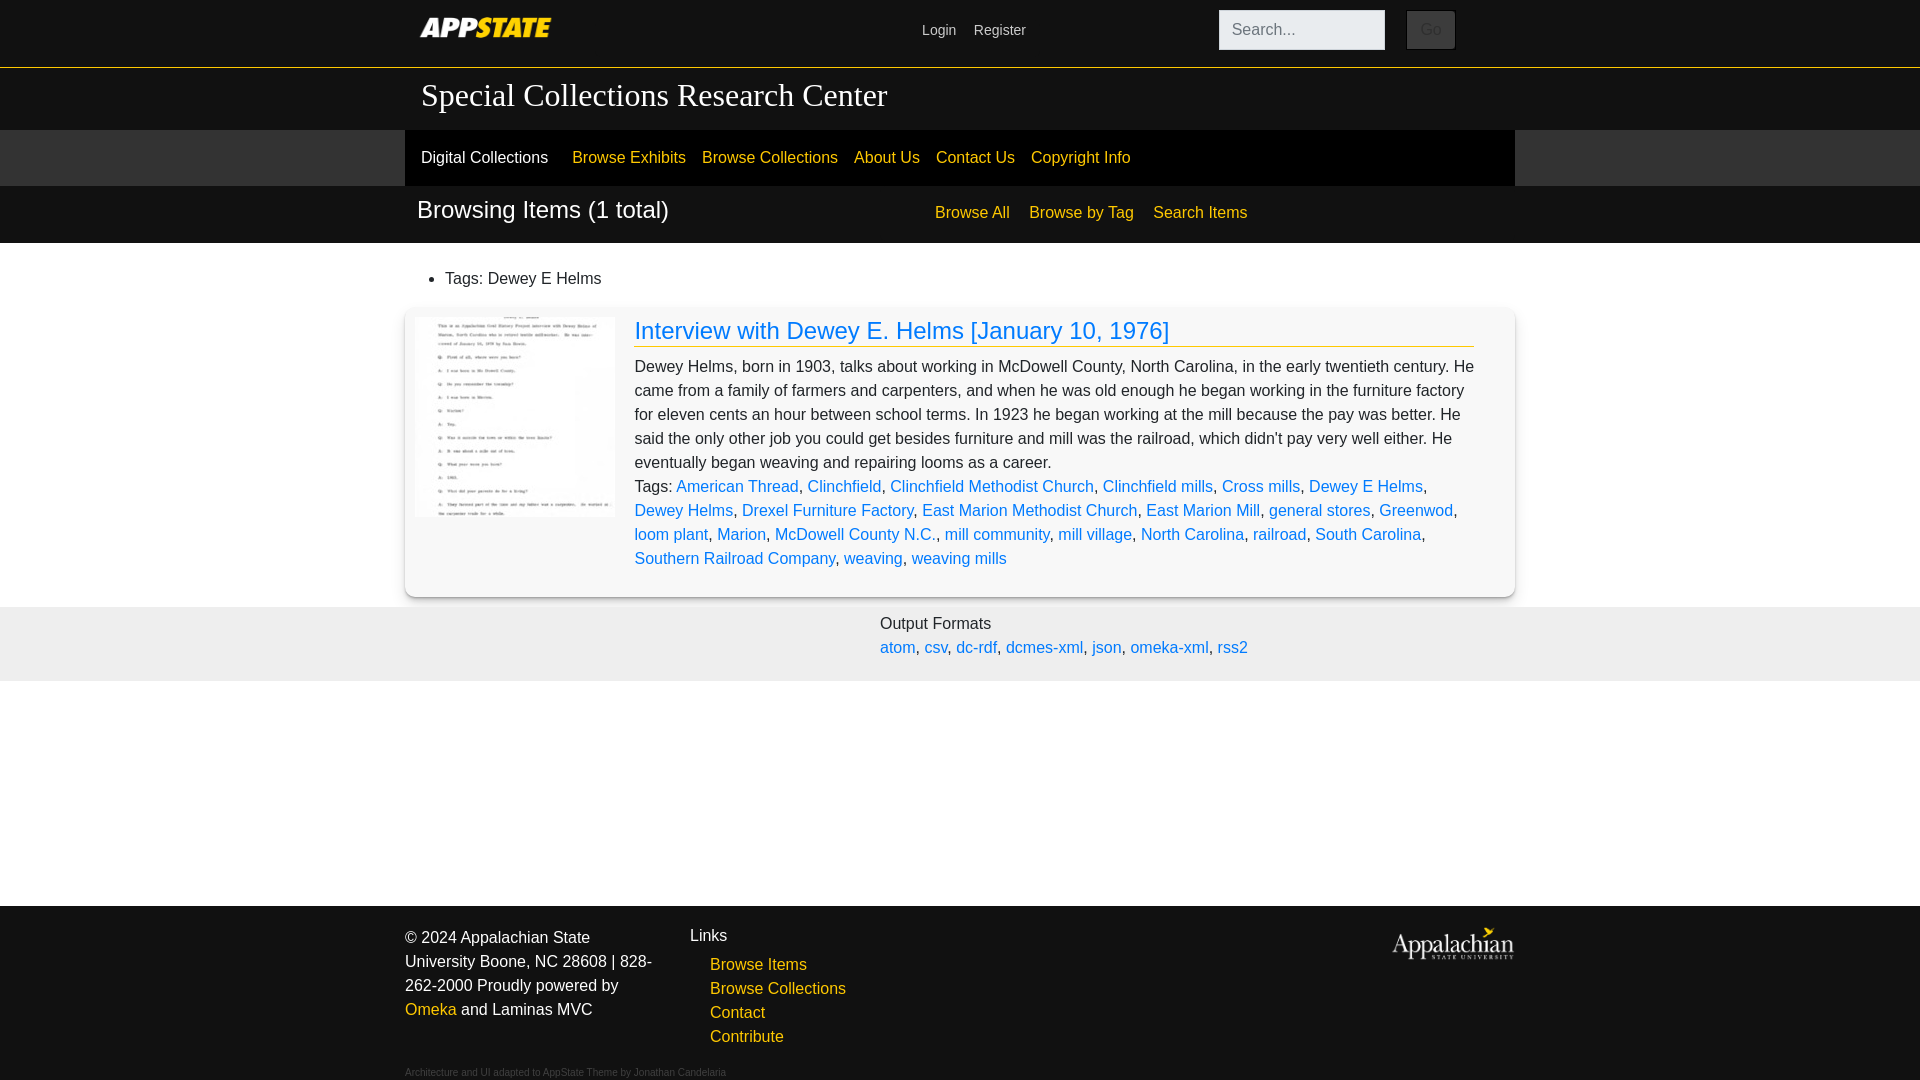 This screenshot has height=1080, width=1920. Describe the element at coordinates (628, 158) in the screenshot. I see `Browse Exhibits` at that location.